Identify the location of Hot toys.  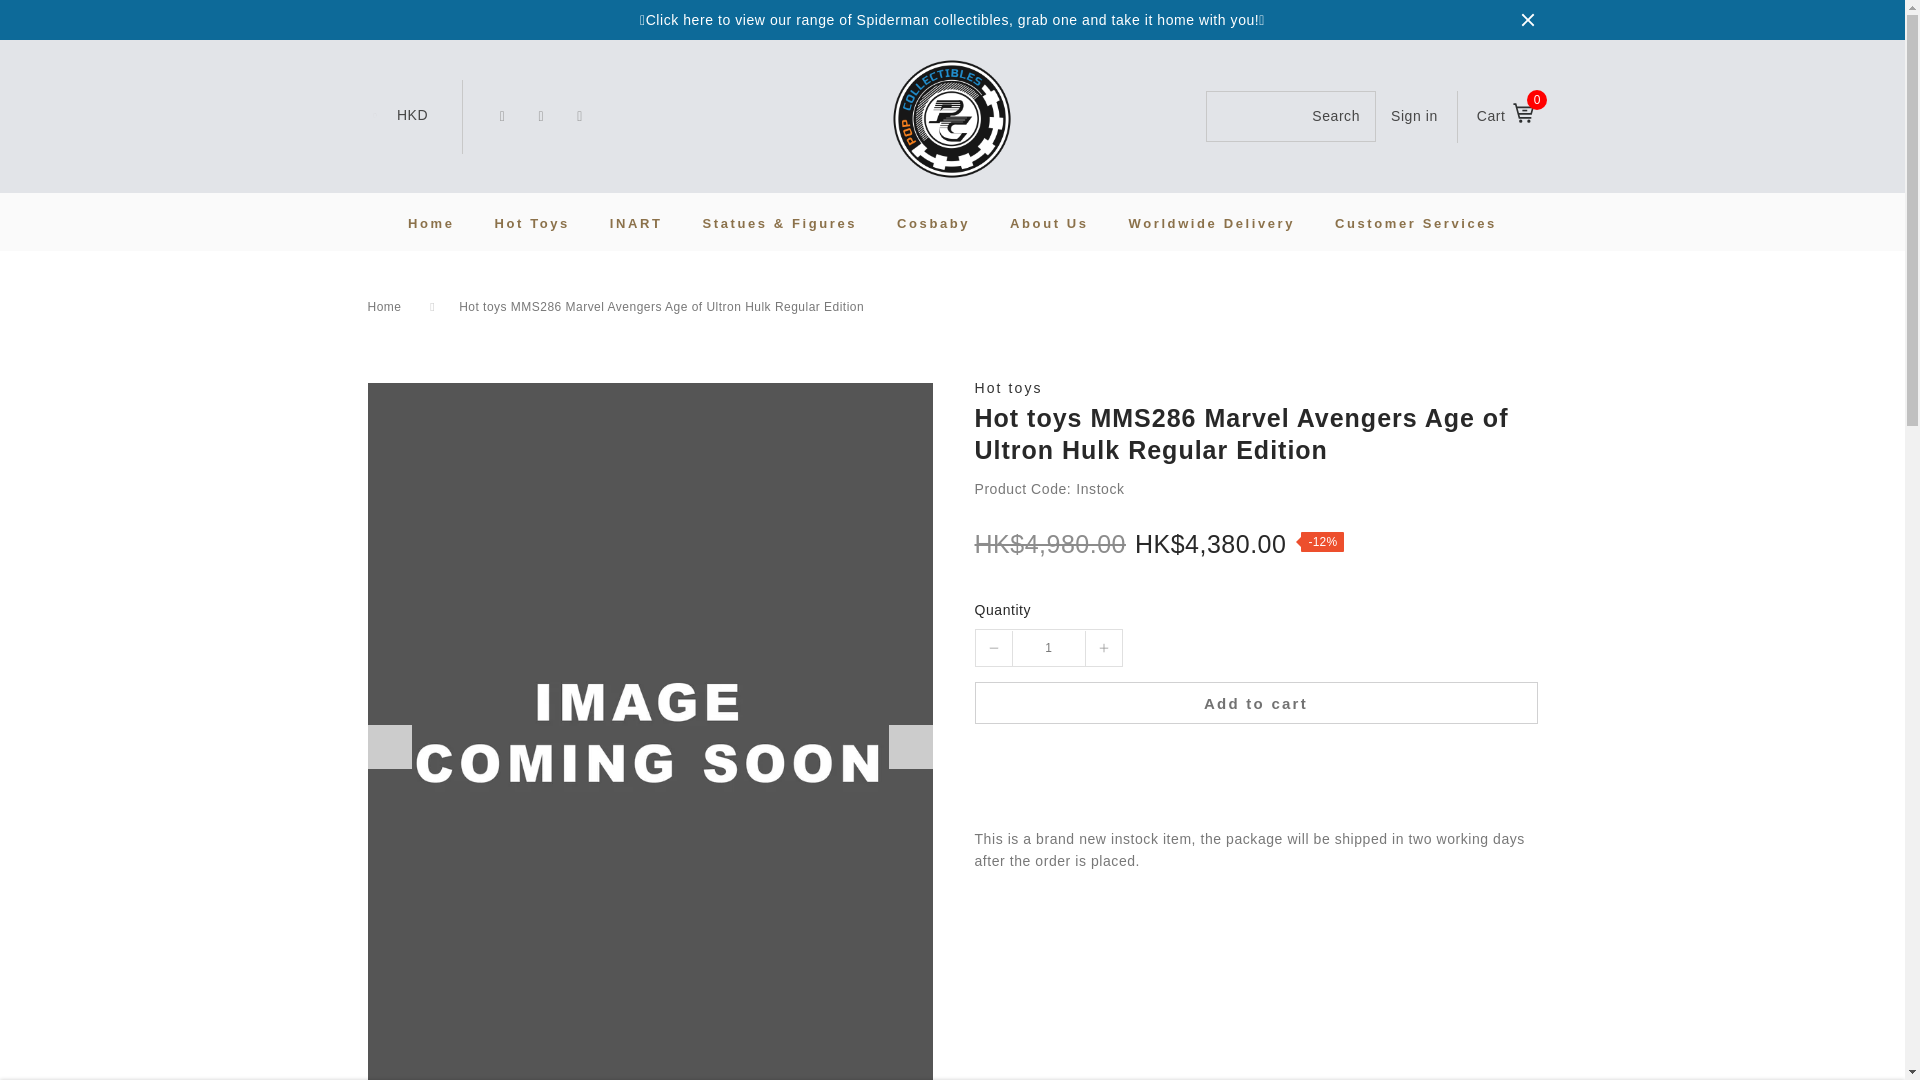
(1255, 388).